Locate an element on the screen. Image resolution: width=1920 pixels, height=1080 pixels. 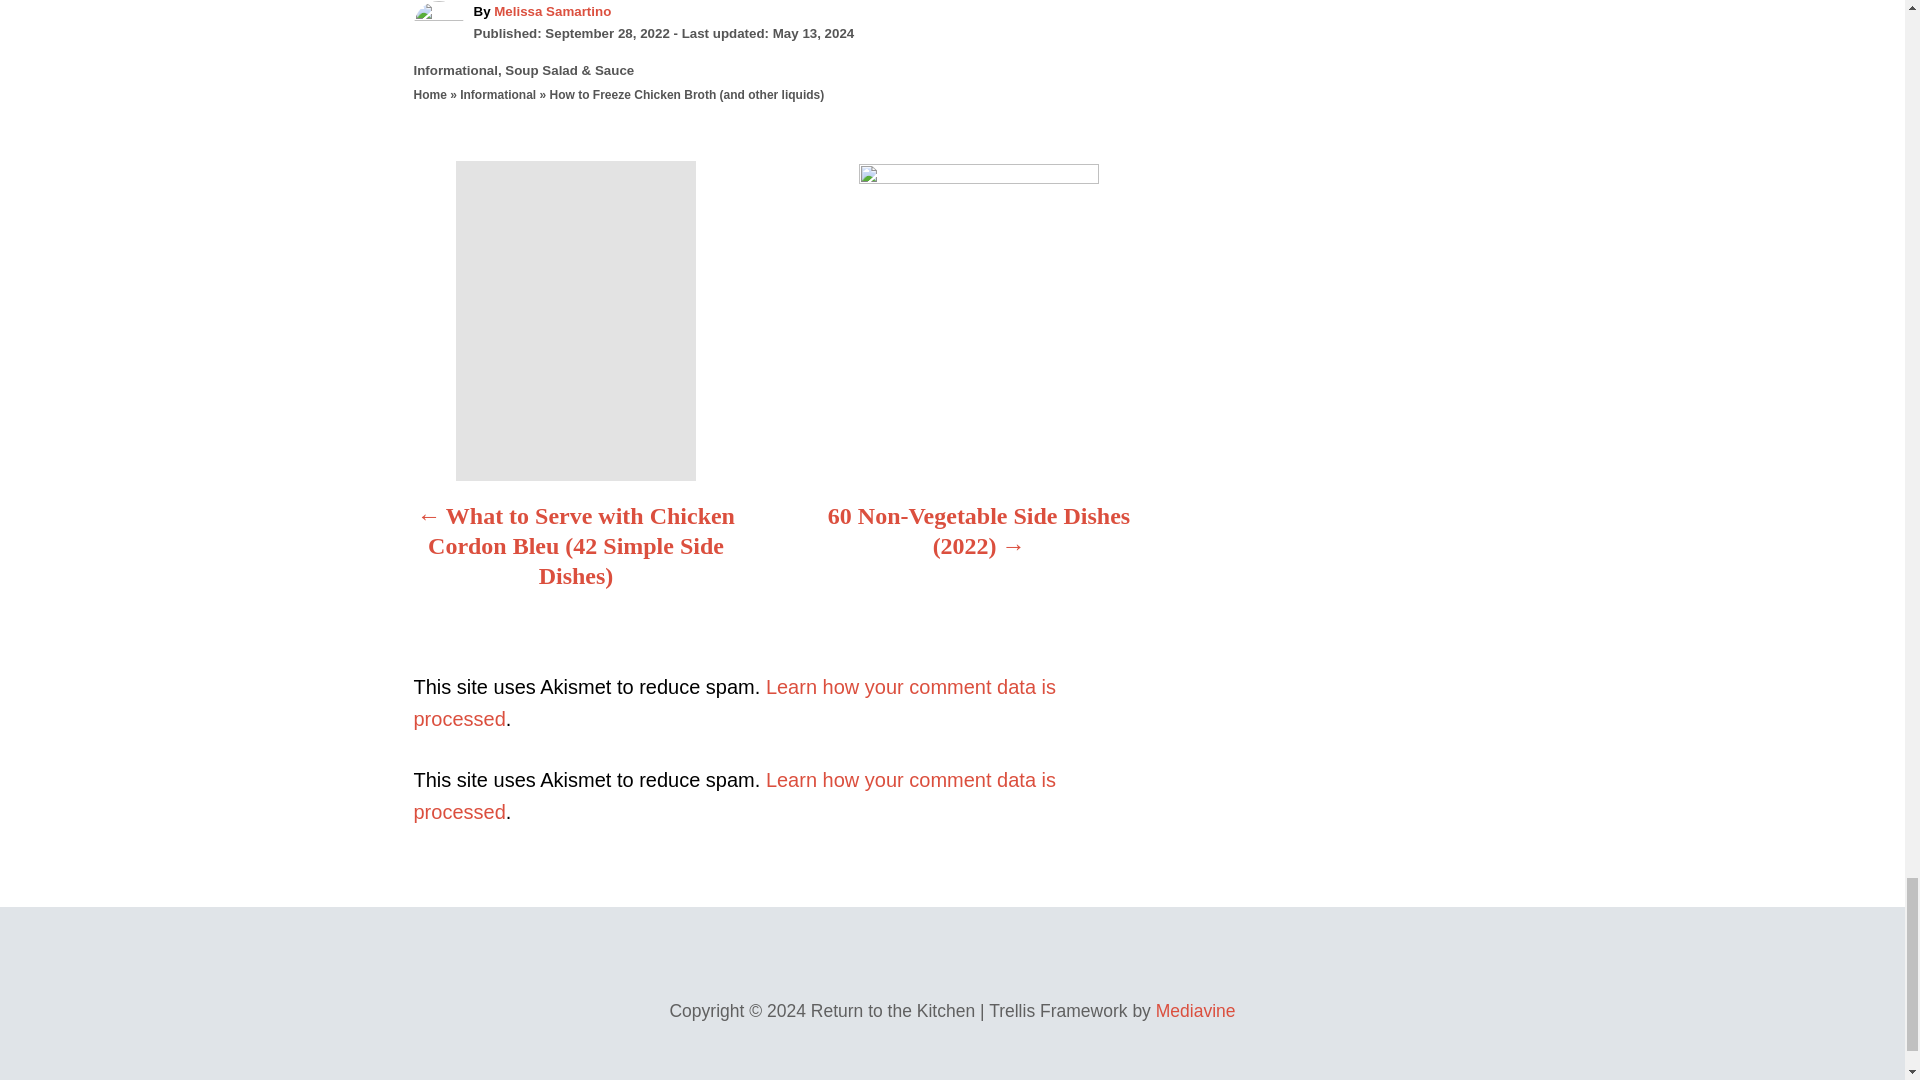
Informational is located at coordinates (456, 70).